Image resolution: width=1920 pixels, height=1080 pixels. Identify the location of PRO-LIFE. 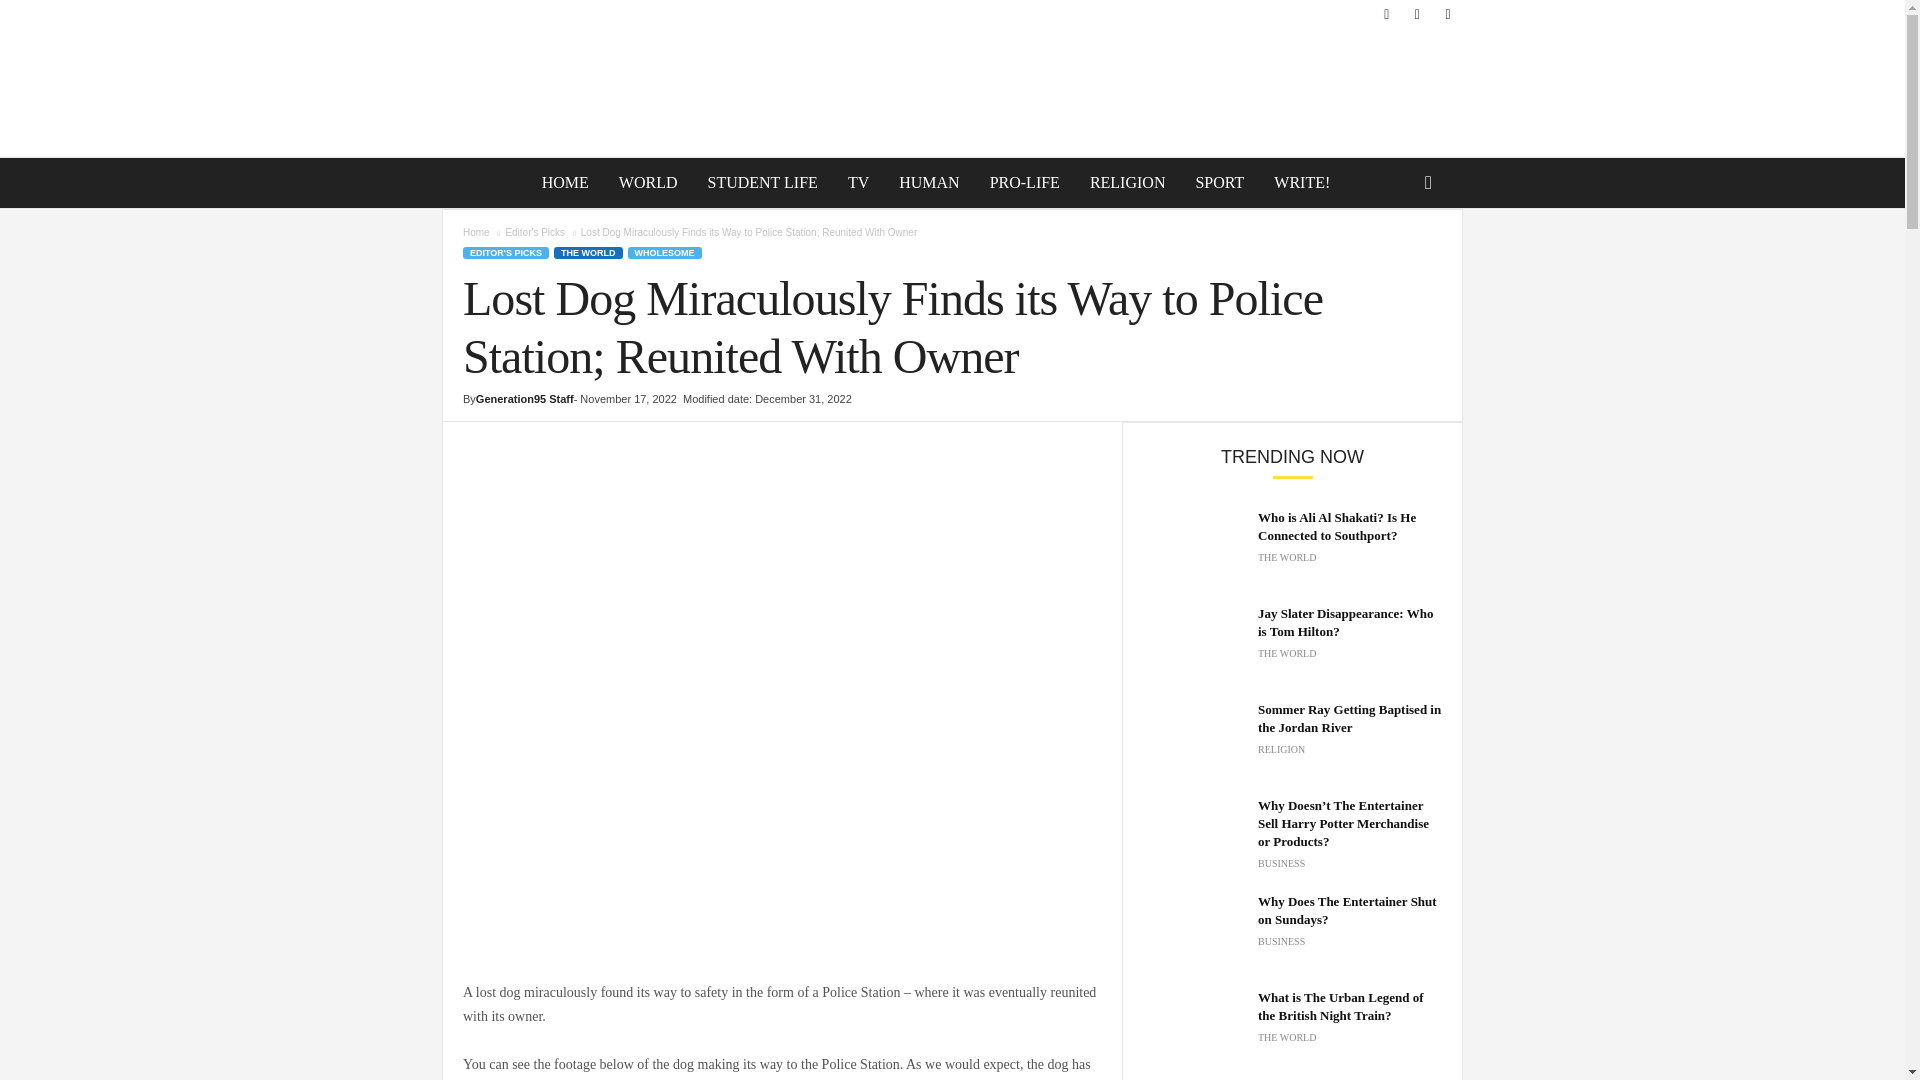
(1025, 182).